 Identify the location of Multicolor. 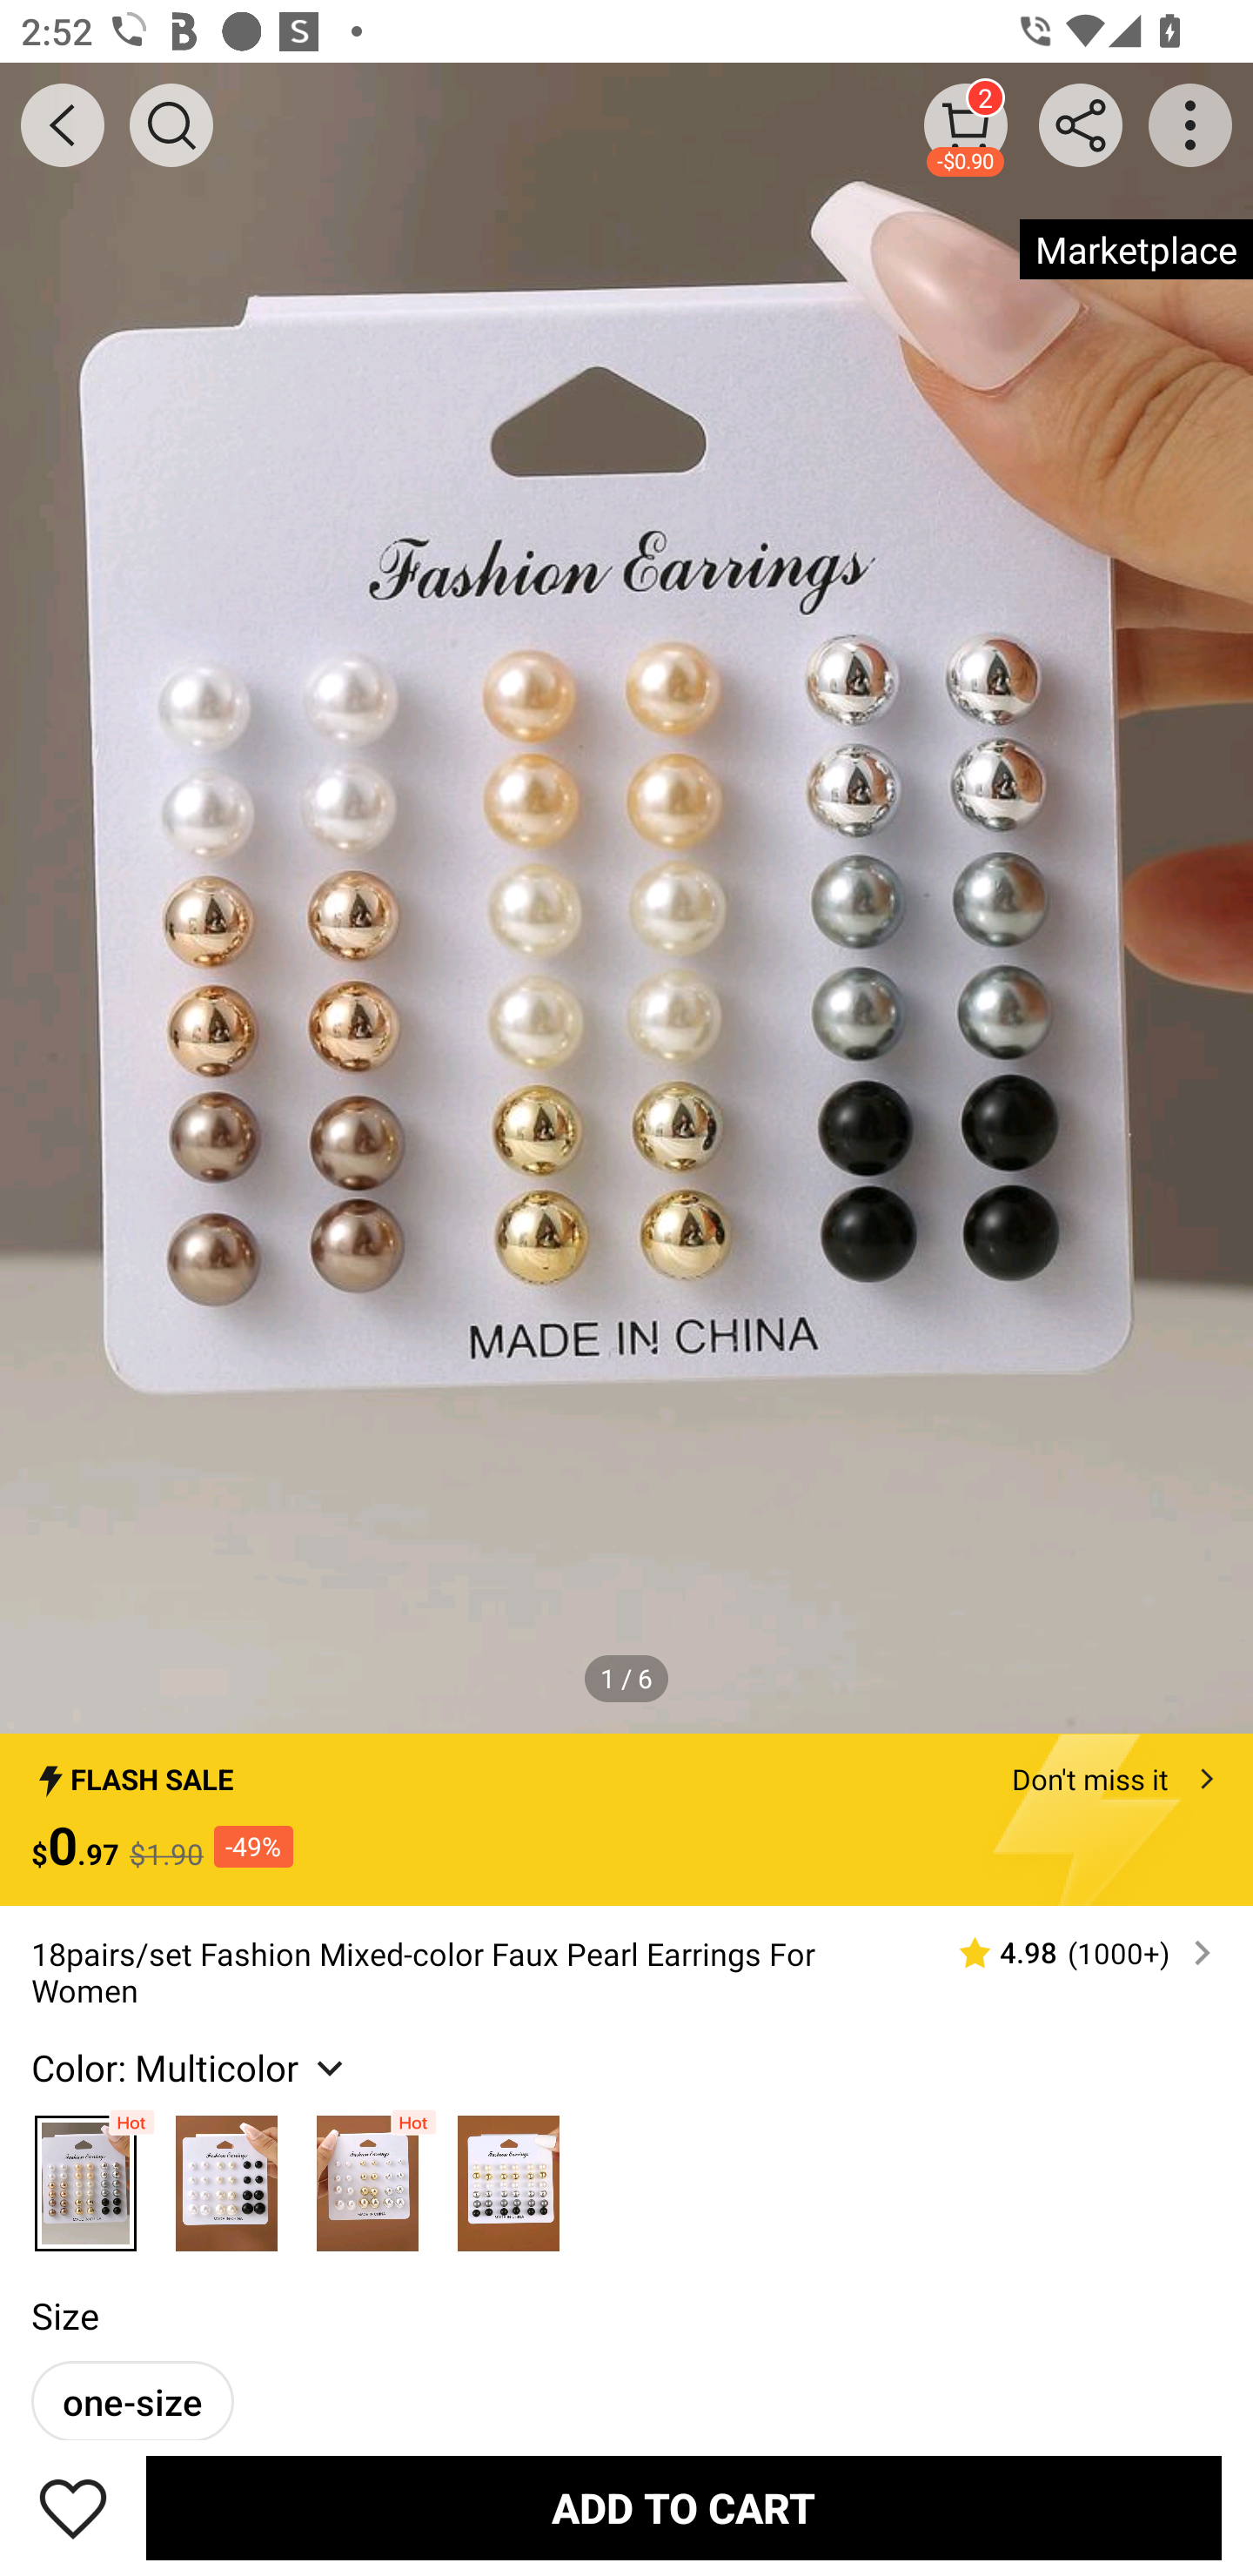
(508, 2175).